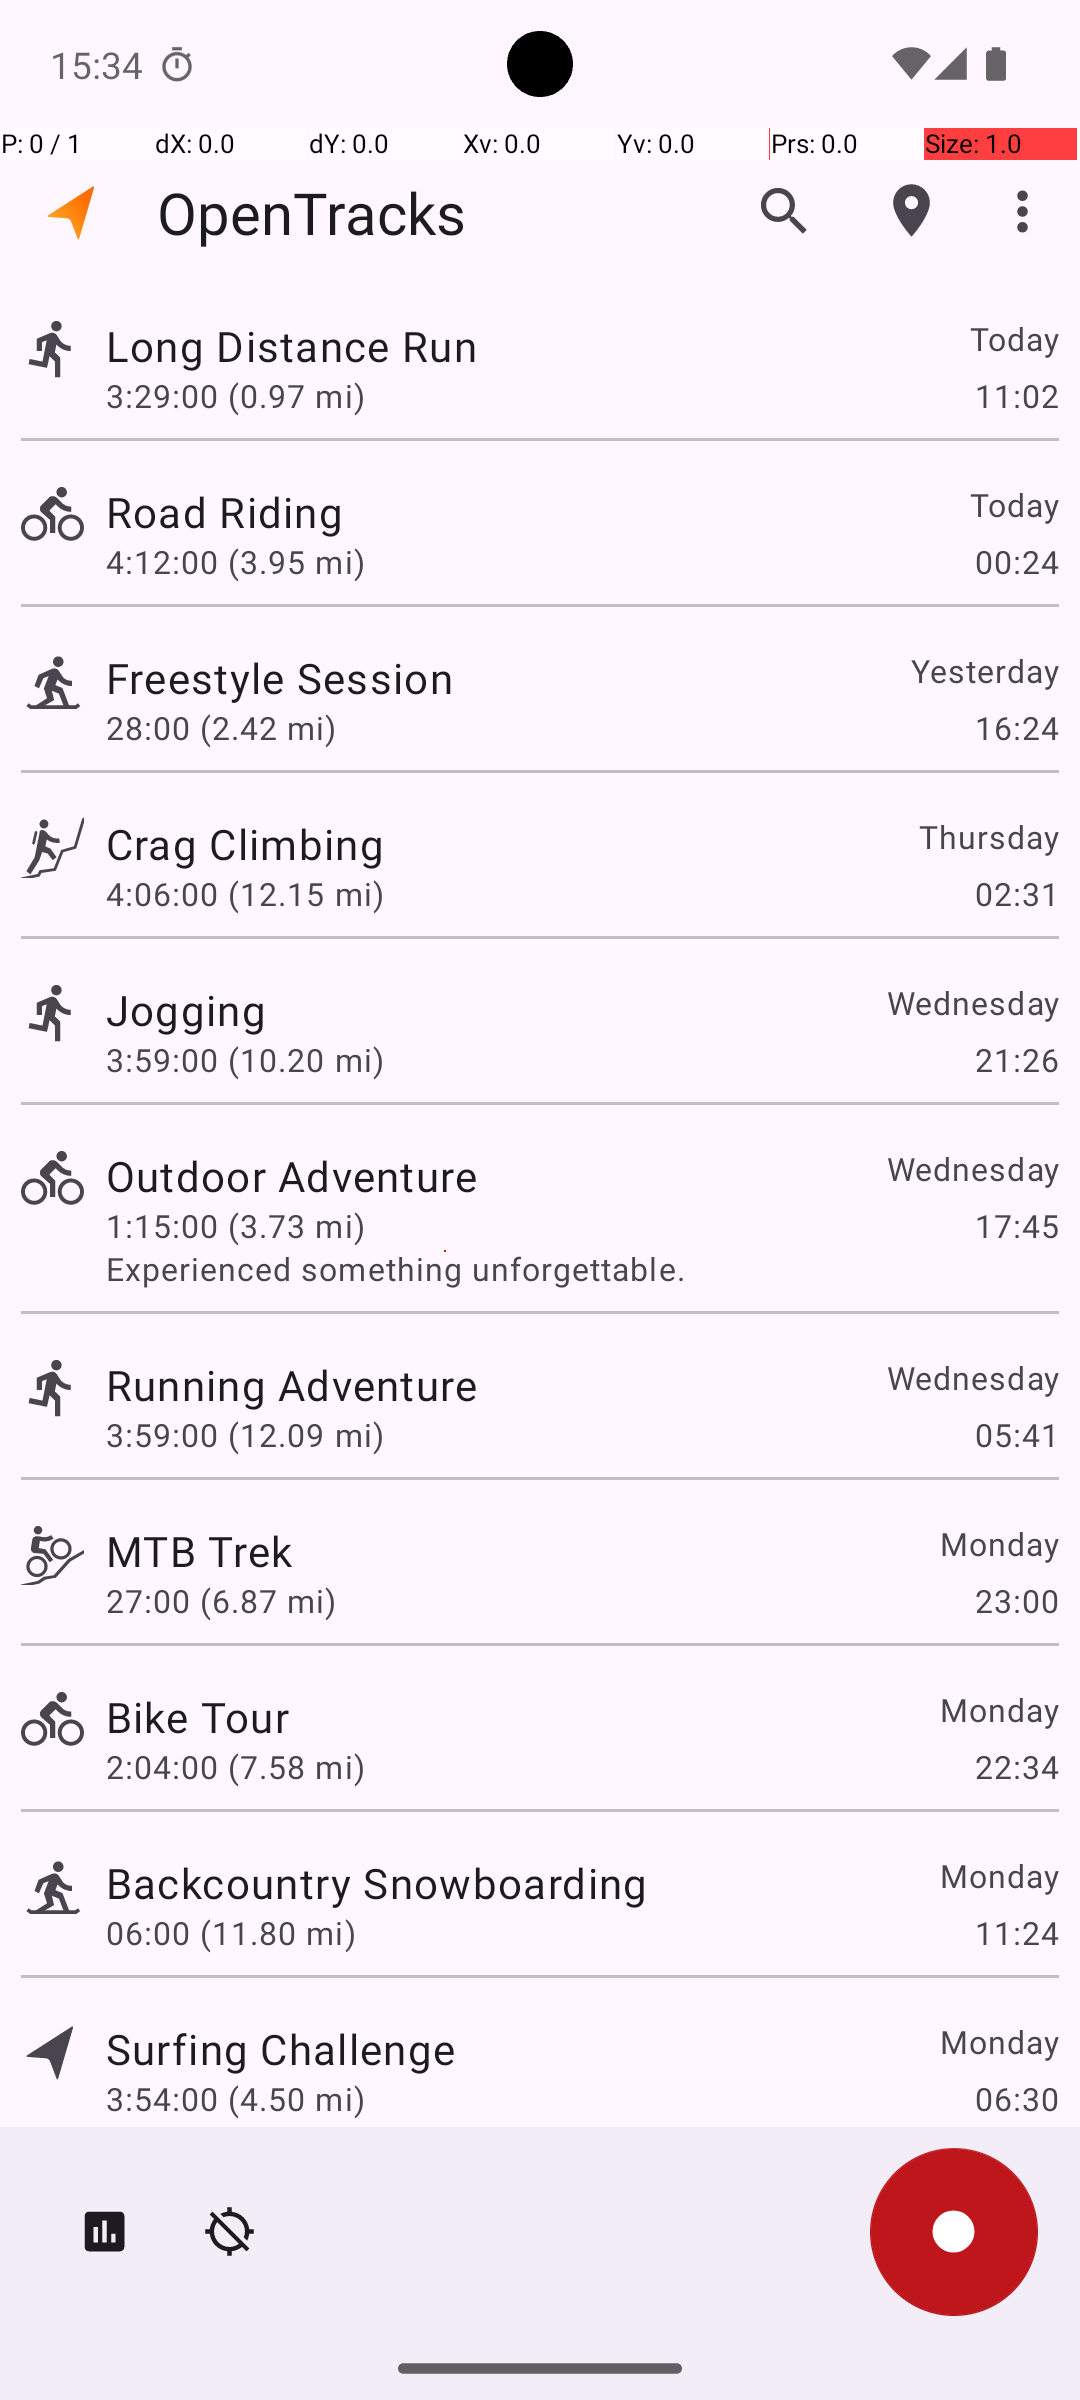 This screenshot has height=2400, width=1080. Describe the element at coordinates (1016, 2098) in the screenshot. I see `06:30` at that location.